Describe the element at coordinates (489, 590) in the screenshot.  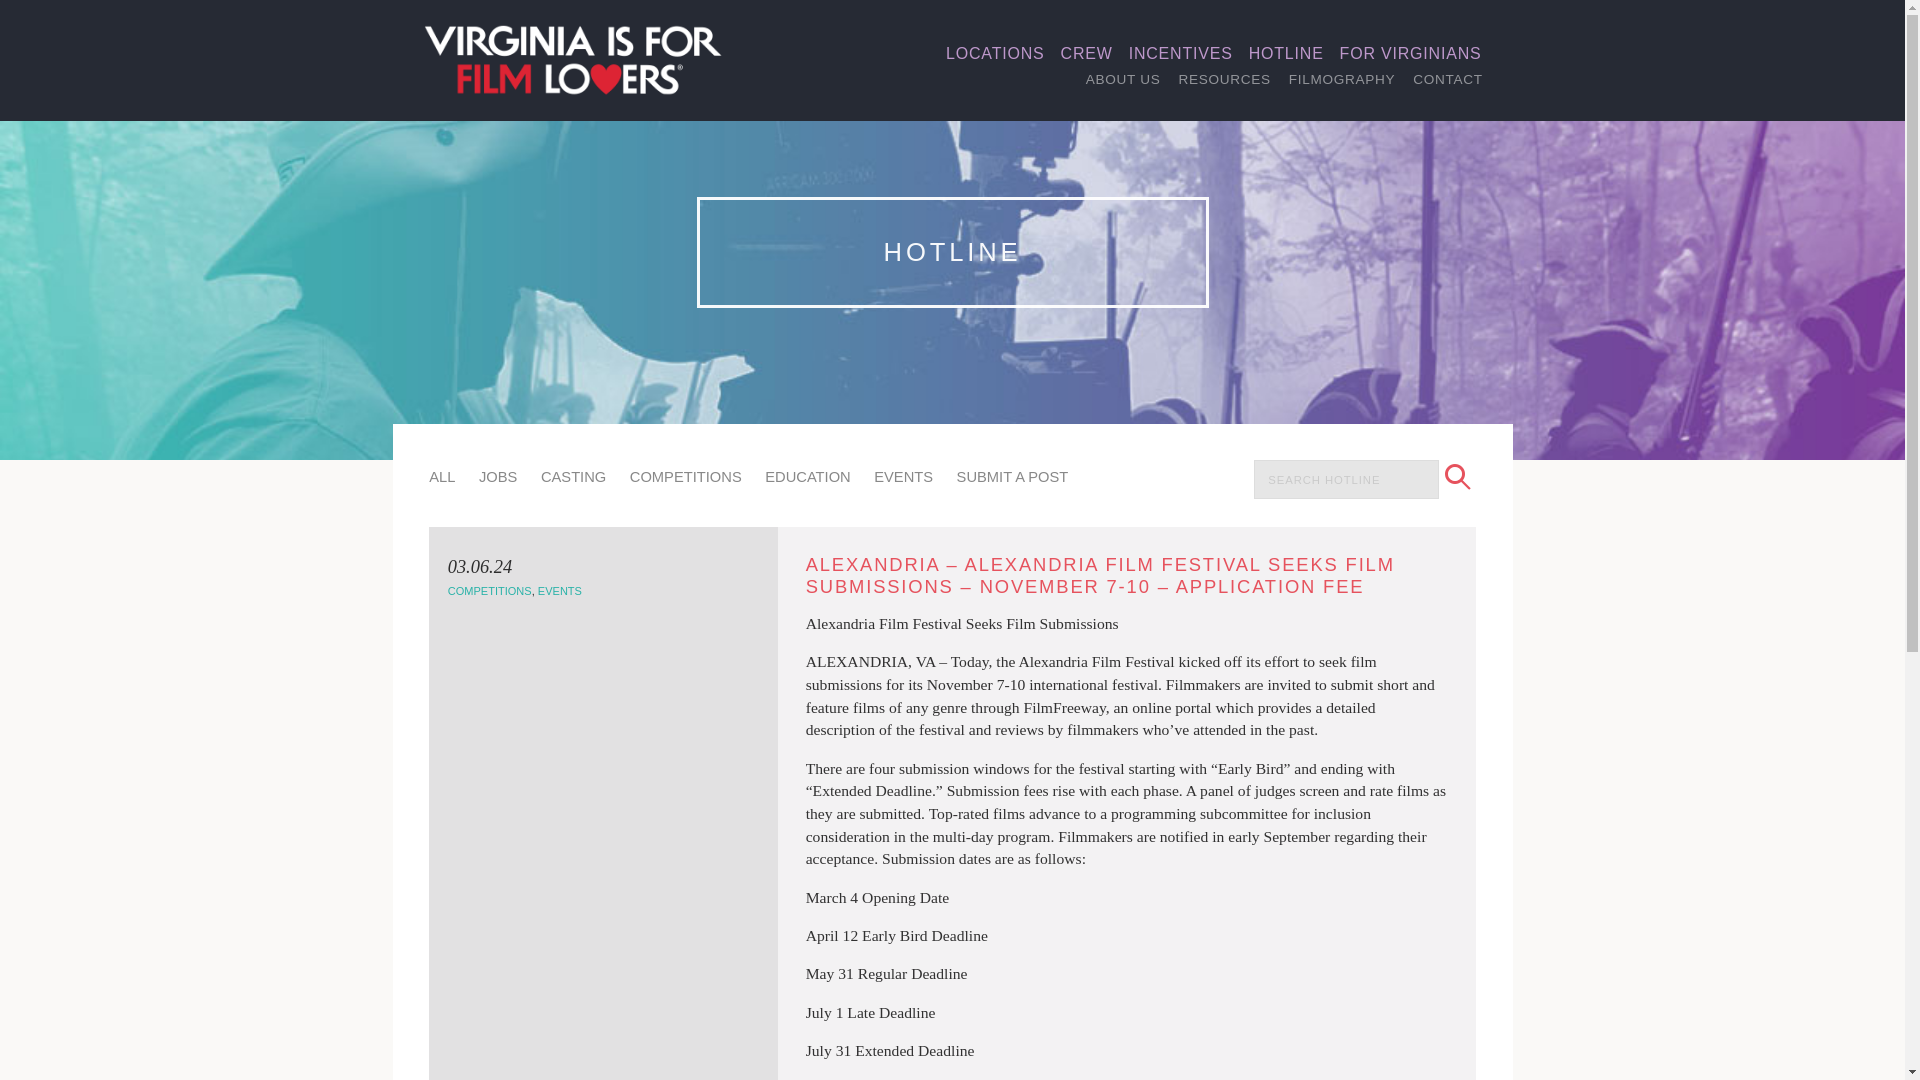
I see `COMPETITIONS` at that location.